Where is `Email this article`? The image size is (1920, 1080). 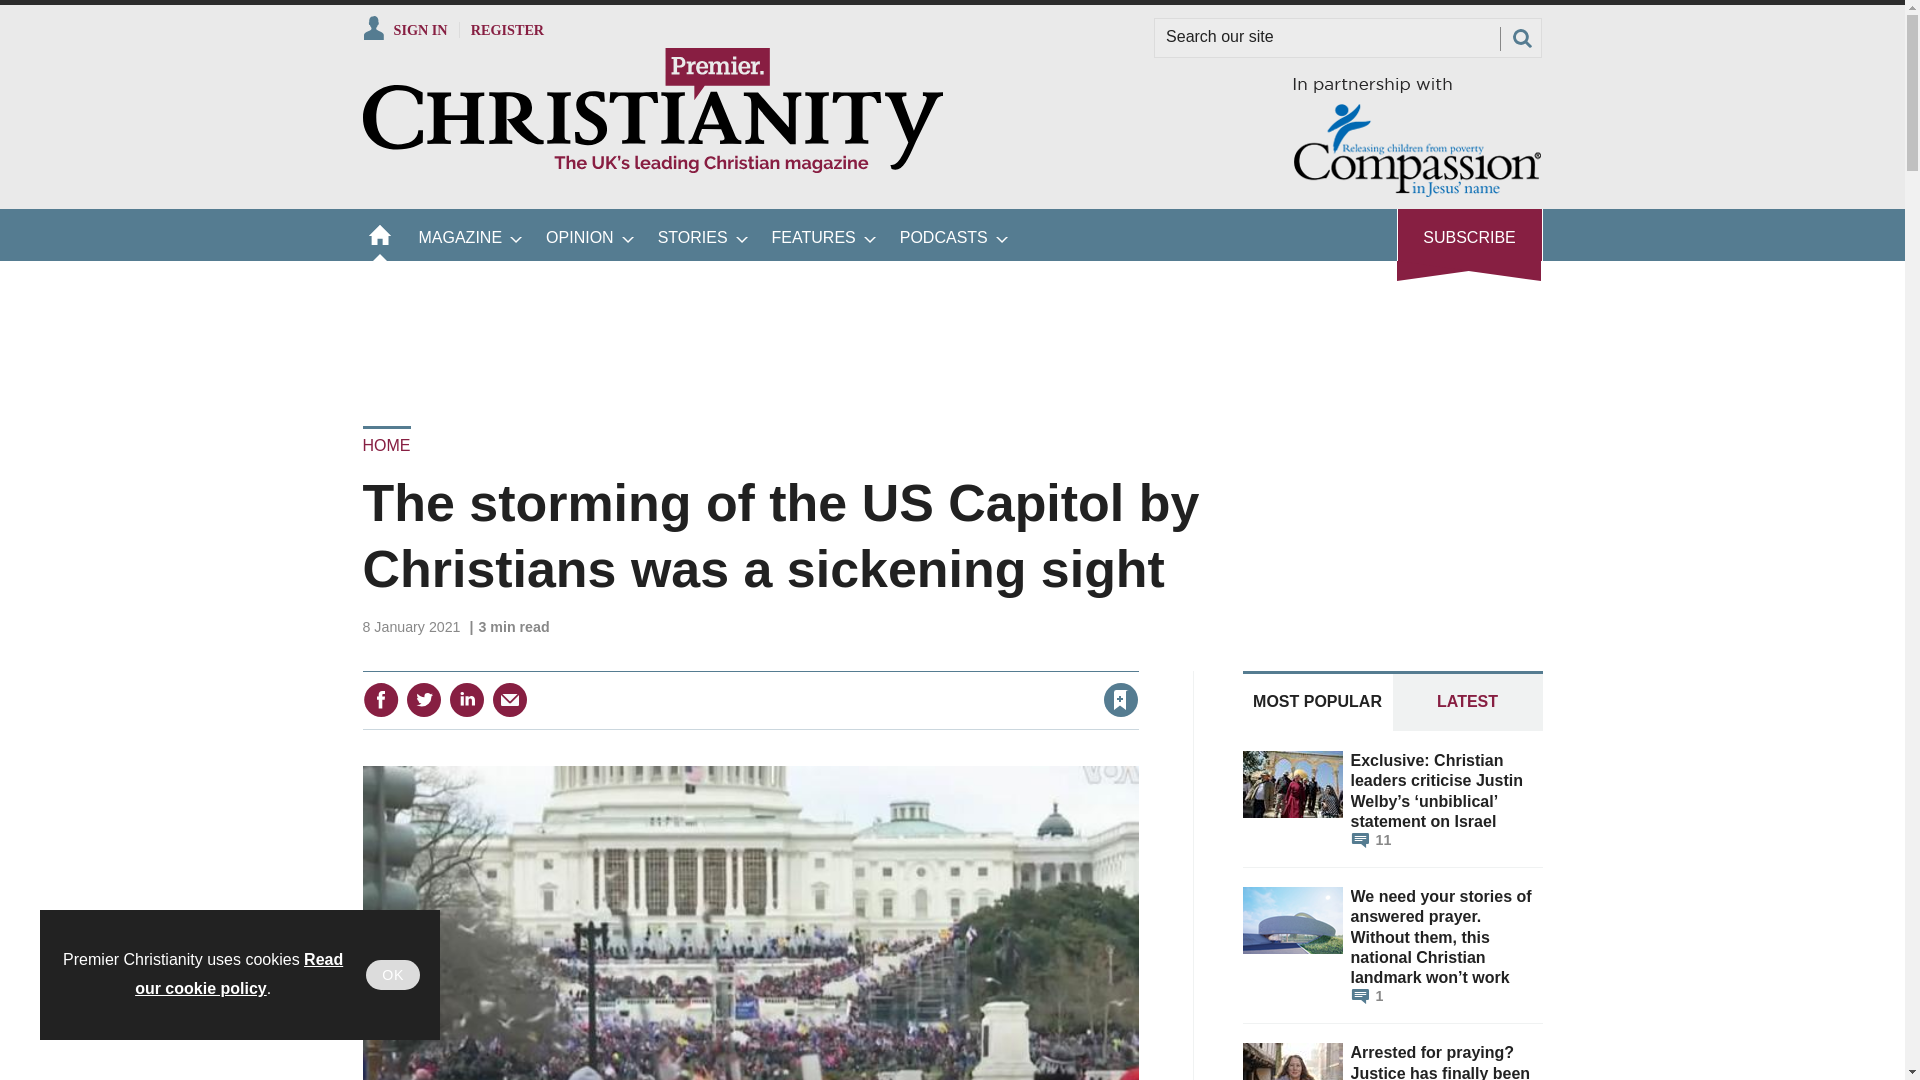 Email this article is located at coordinates (510, 700).